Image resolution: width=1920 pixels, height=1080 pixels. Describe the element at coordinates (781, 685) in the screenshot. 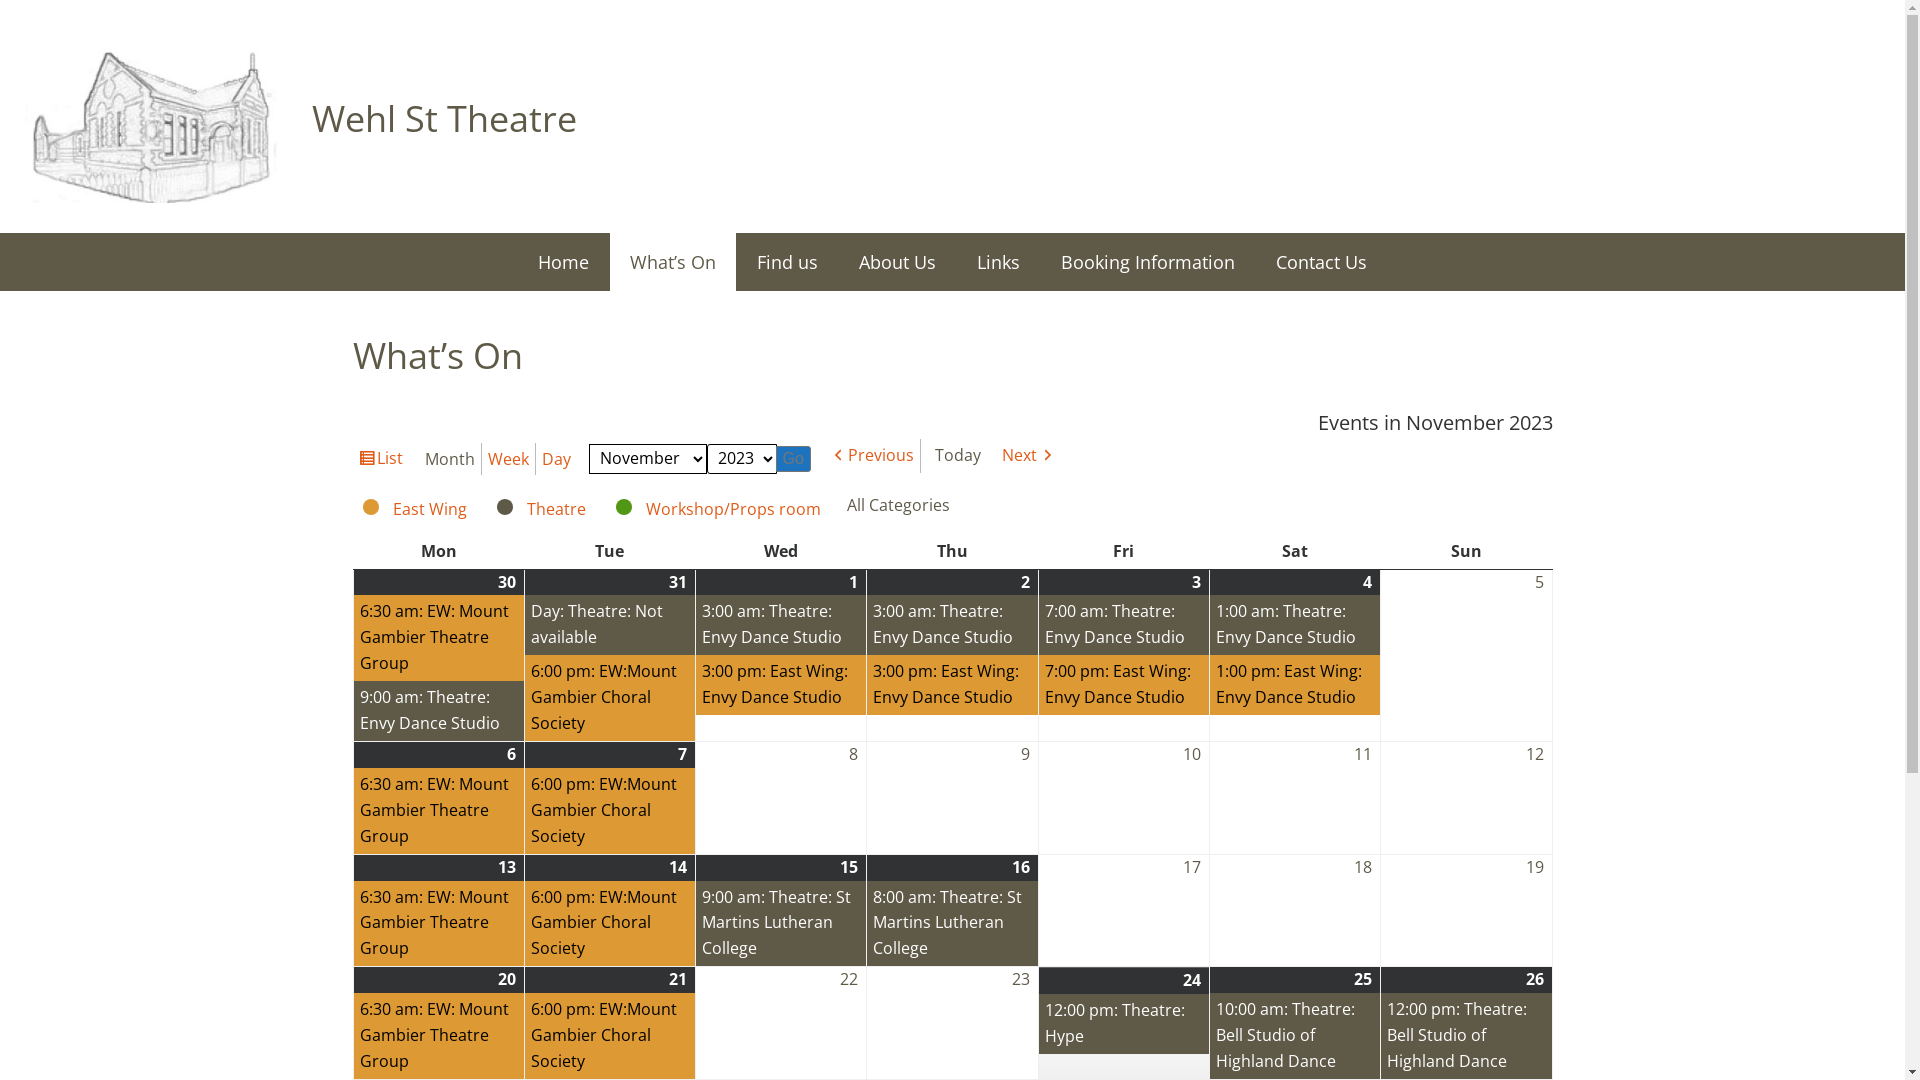

I see `3:00 pm: East Wing: Envy Dance Studio` at that location.